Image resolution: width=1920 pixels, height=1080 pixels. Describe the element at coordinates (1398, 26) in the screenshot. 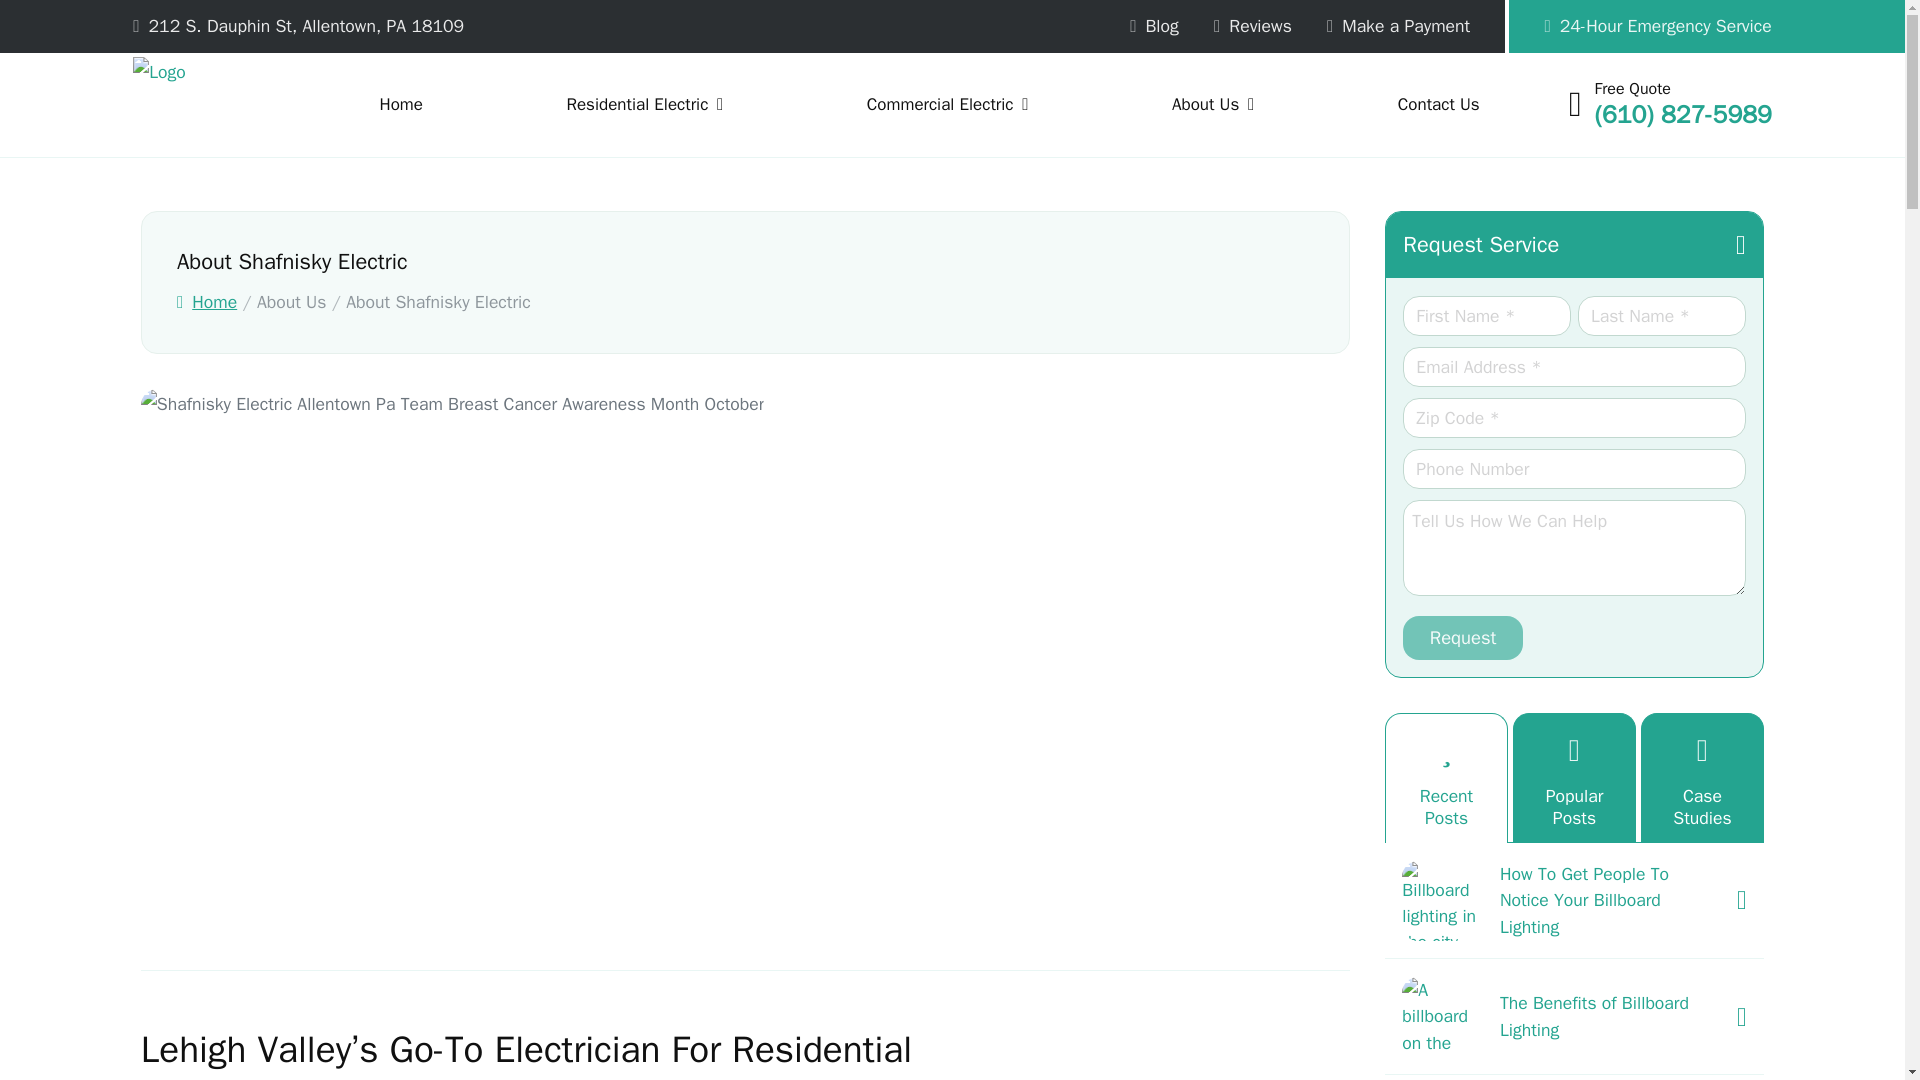

I see `Make a Payment` at that location.